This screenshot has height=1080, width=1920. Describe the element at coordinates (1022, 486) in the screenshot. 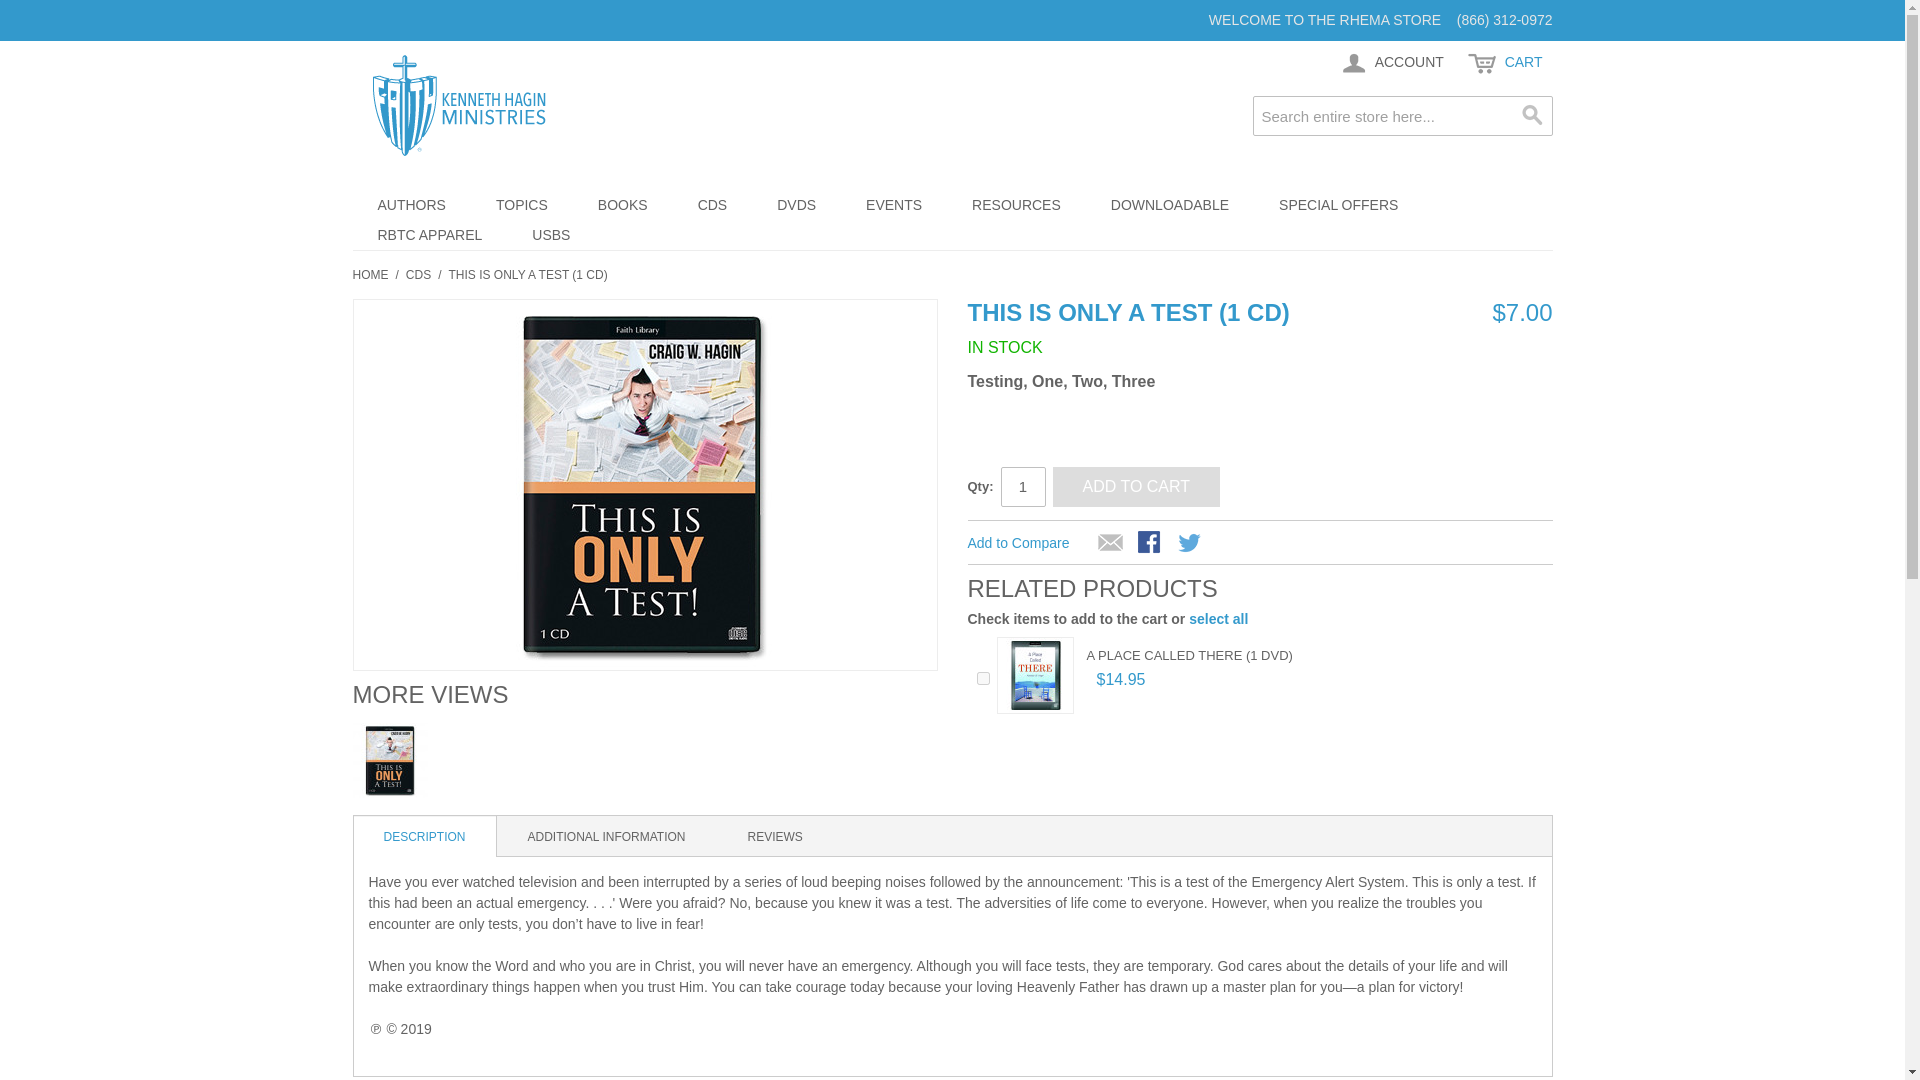

I see `Qty` at that location.